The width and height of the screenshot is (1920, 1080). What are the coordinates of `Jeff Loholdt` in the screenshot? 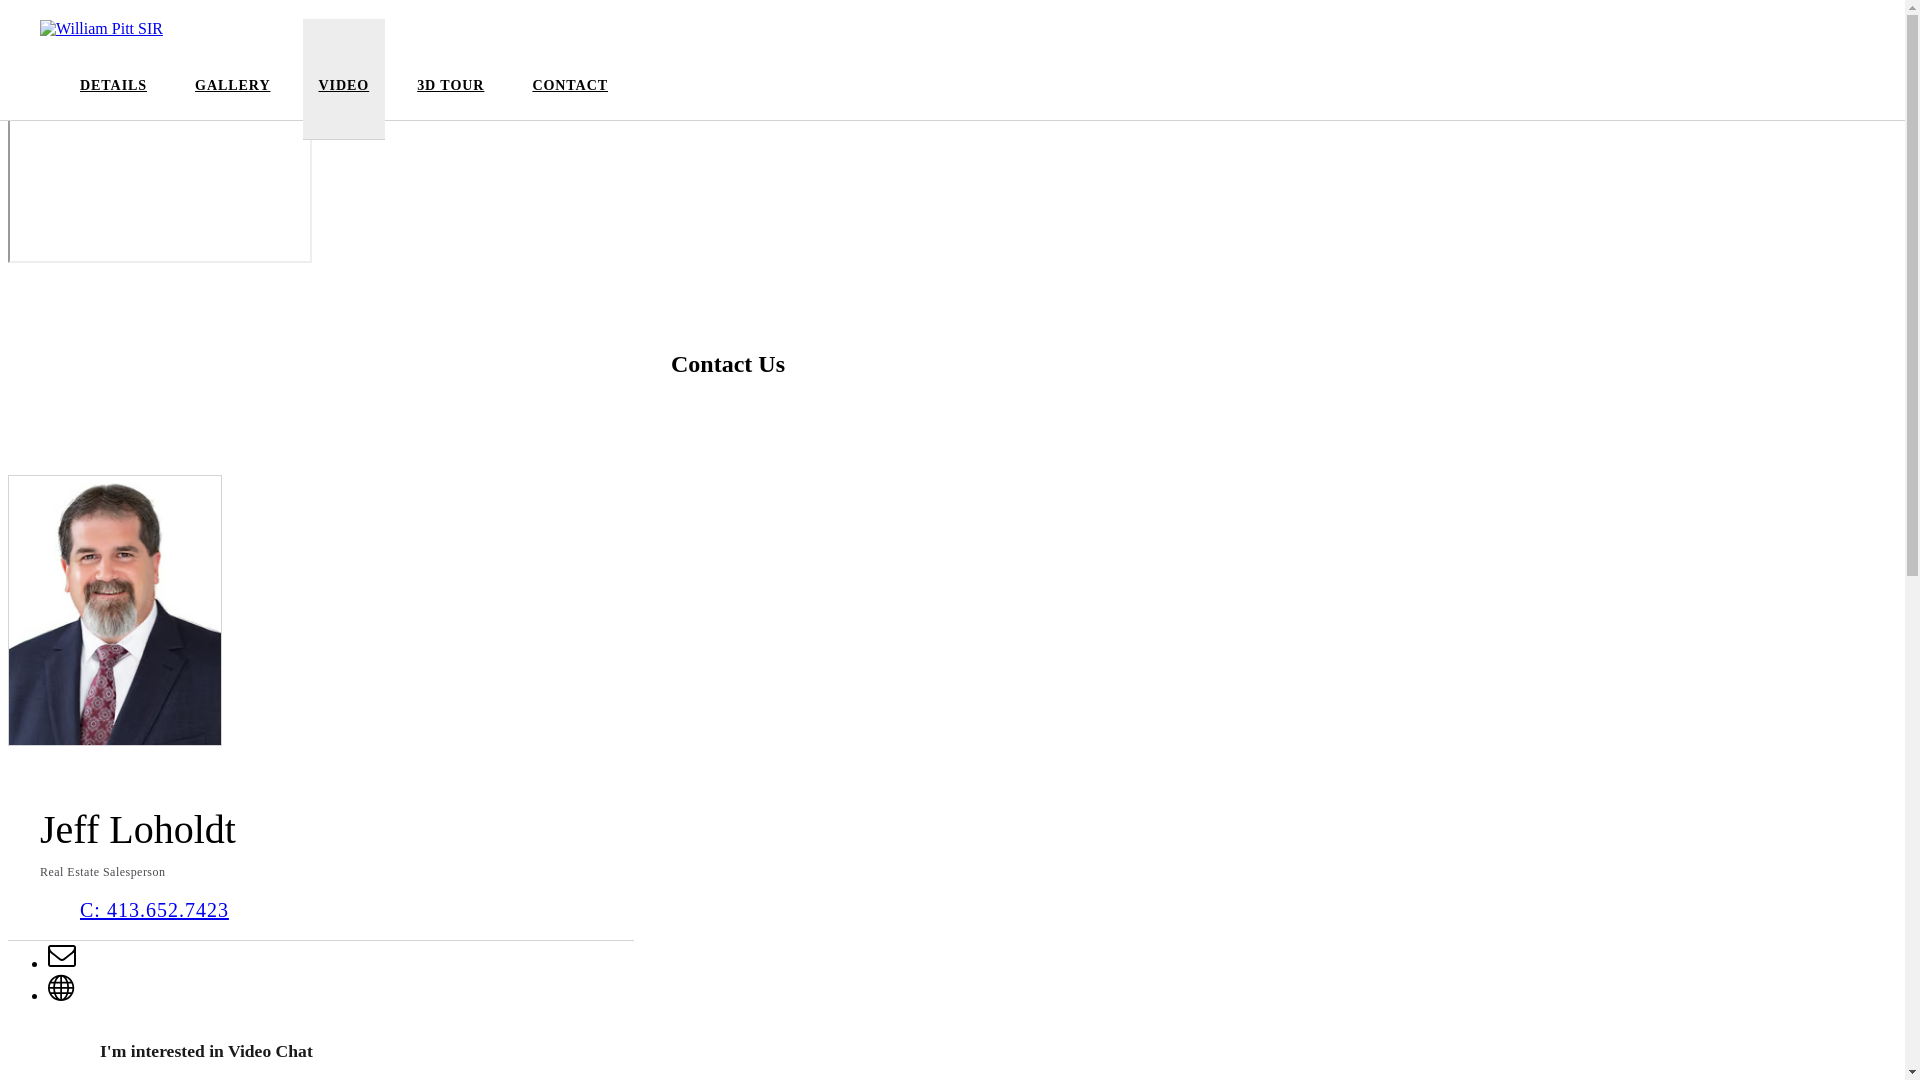 It's located at (115, 611).